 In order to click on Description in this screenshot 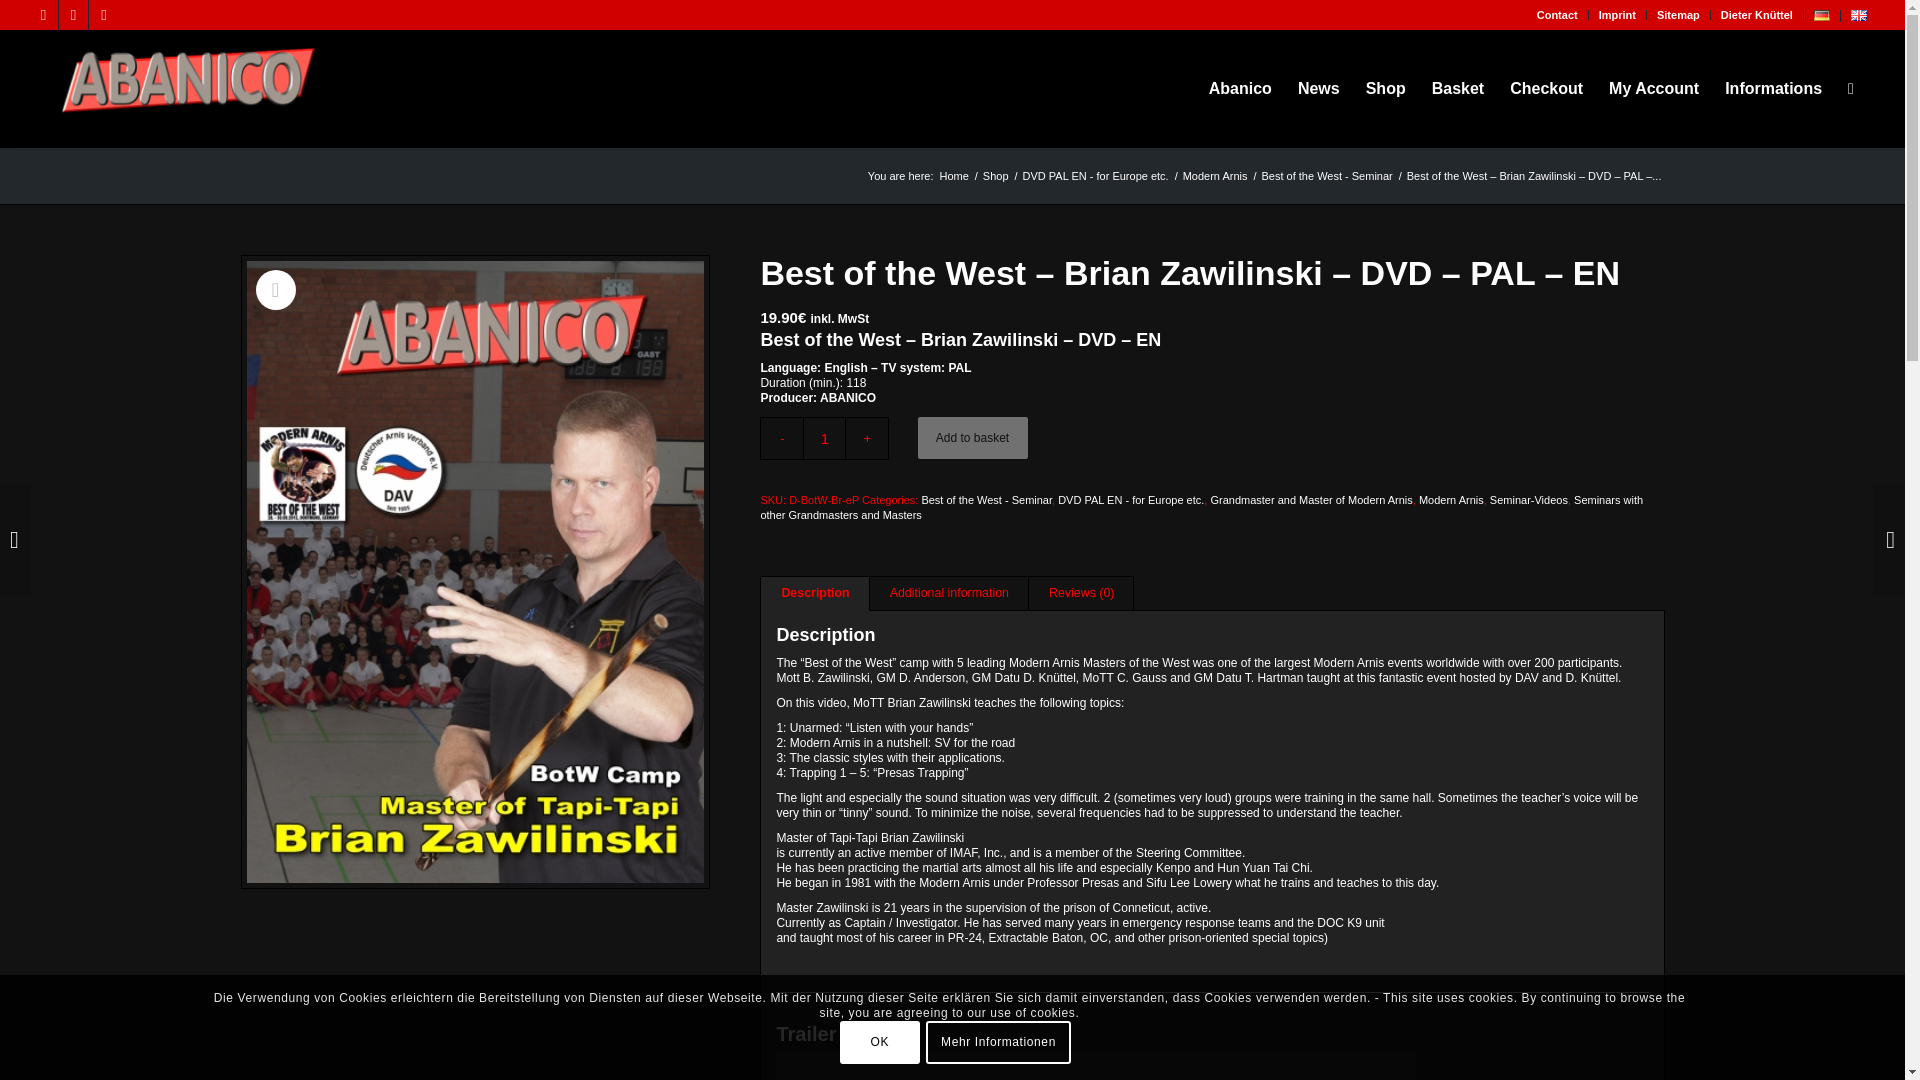, I will do `click(814, 593)`.